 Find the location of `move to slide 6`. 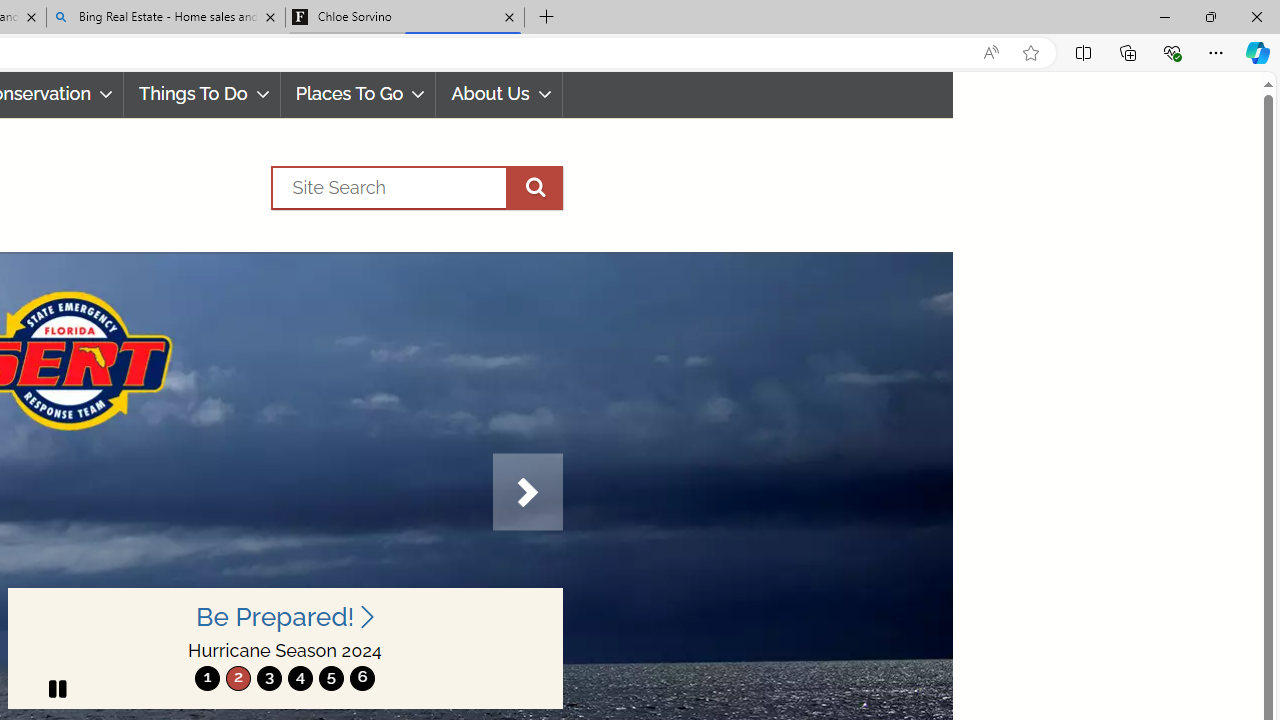

move to slide 6 is located at coordinates (362, 678).